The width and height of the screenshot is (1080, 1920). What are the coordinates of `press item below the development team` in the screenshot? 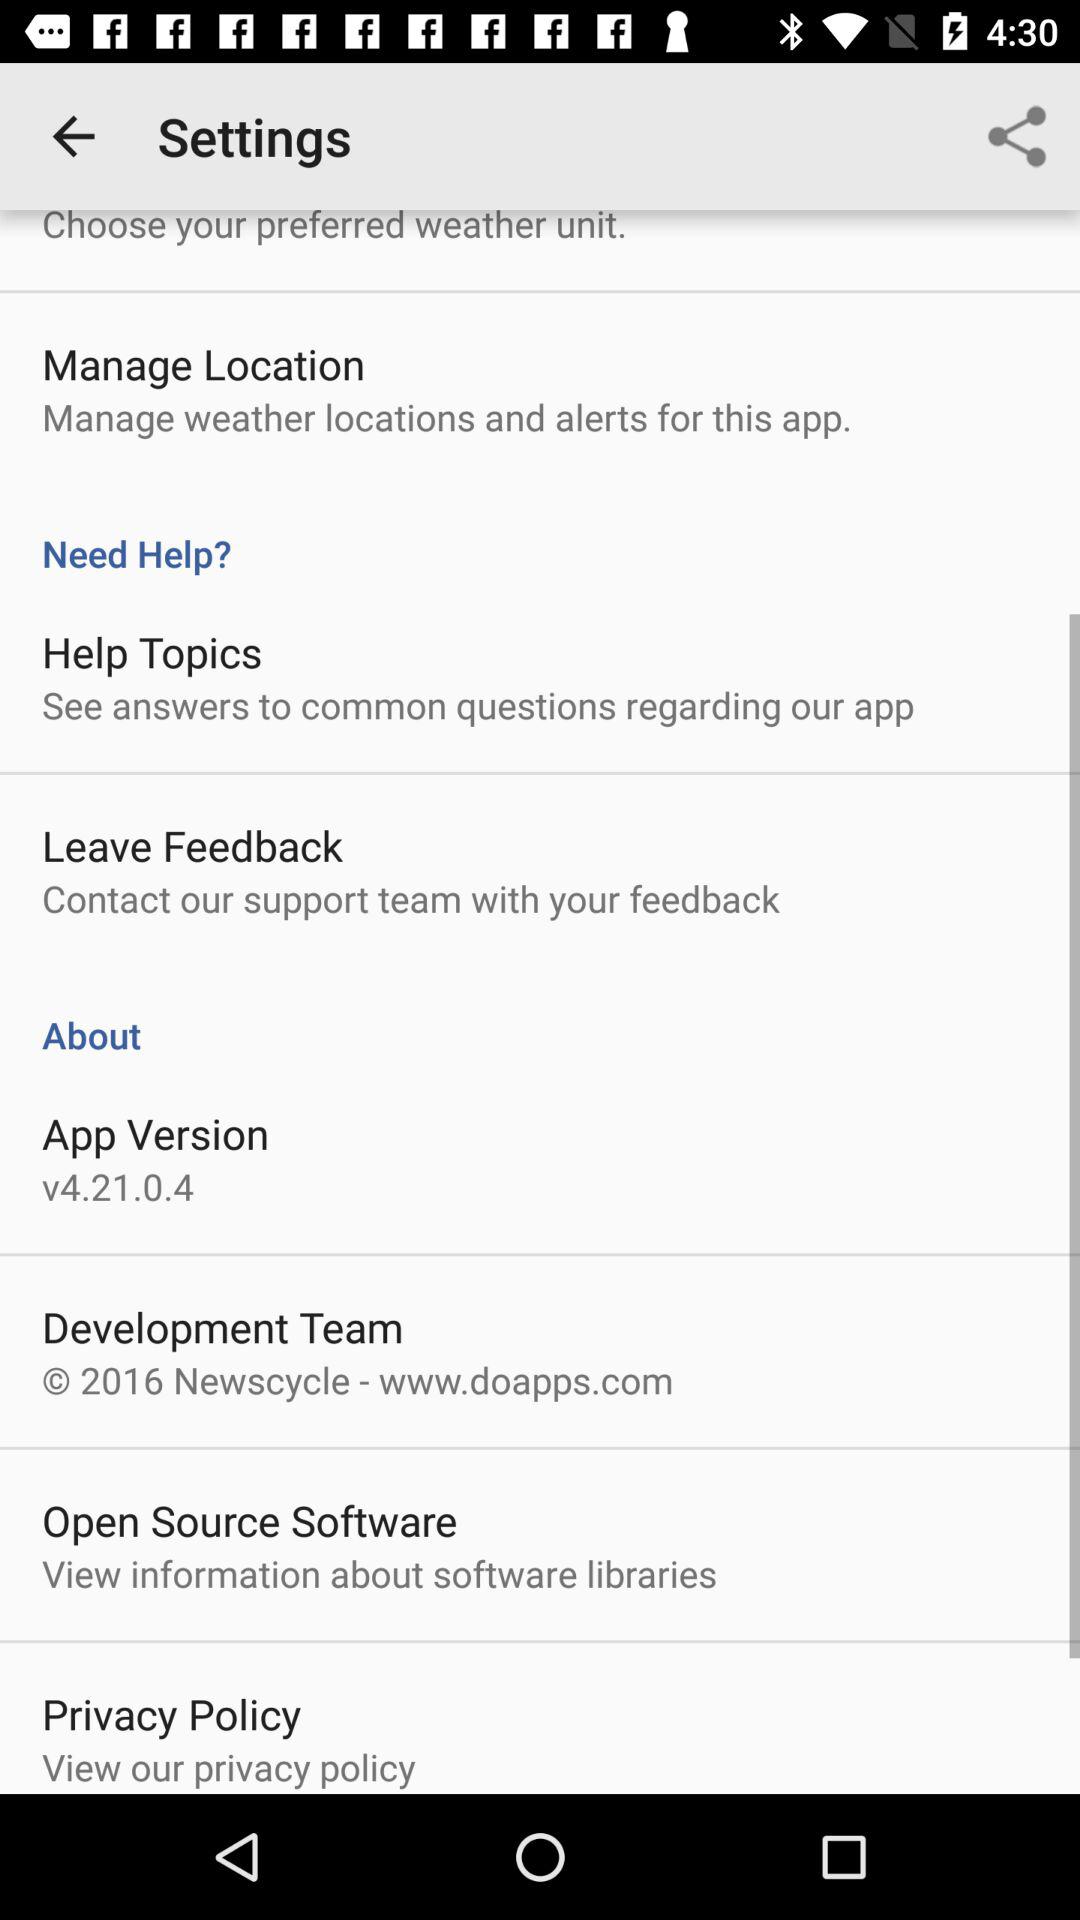 It's located at (358, 1380).